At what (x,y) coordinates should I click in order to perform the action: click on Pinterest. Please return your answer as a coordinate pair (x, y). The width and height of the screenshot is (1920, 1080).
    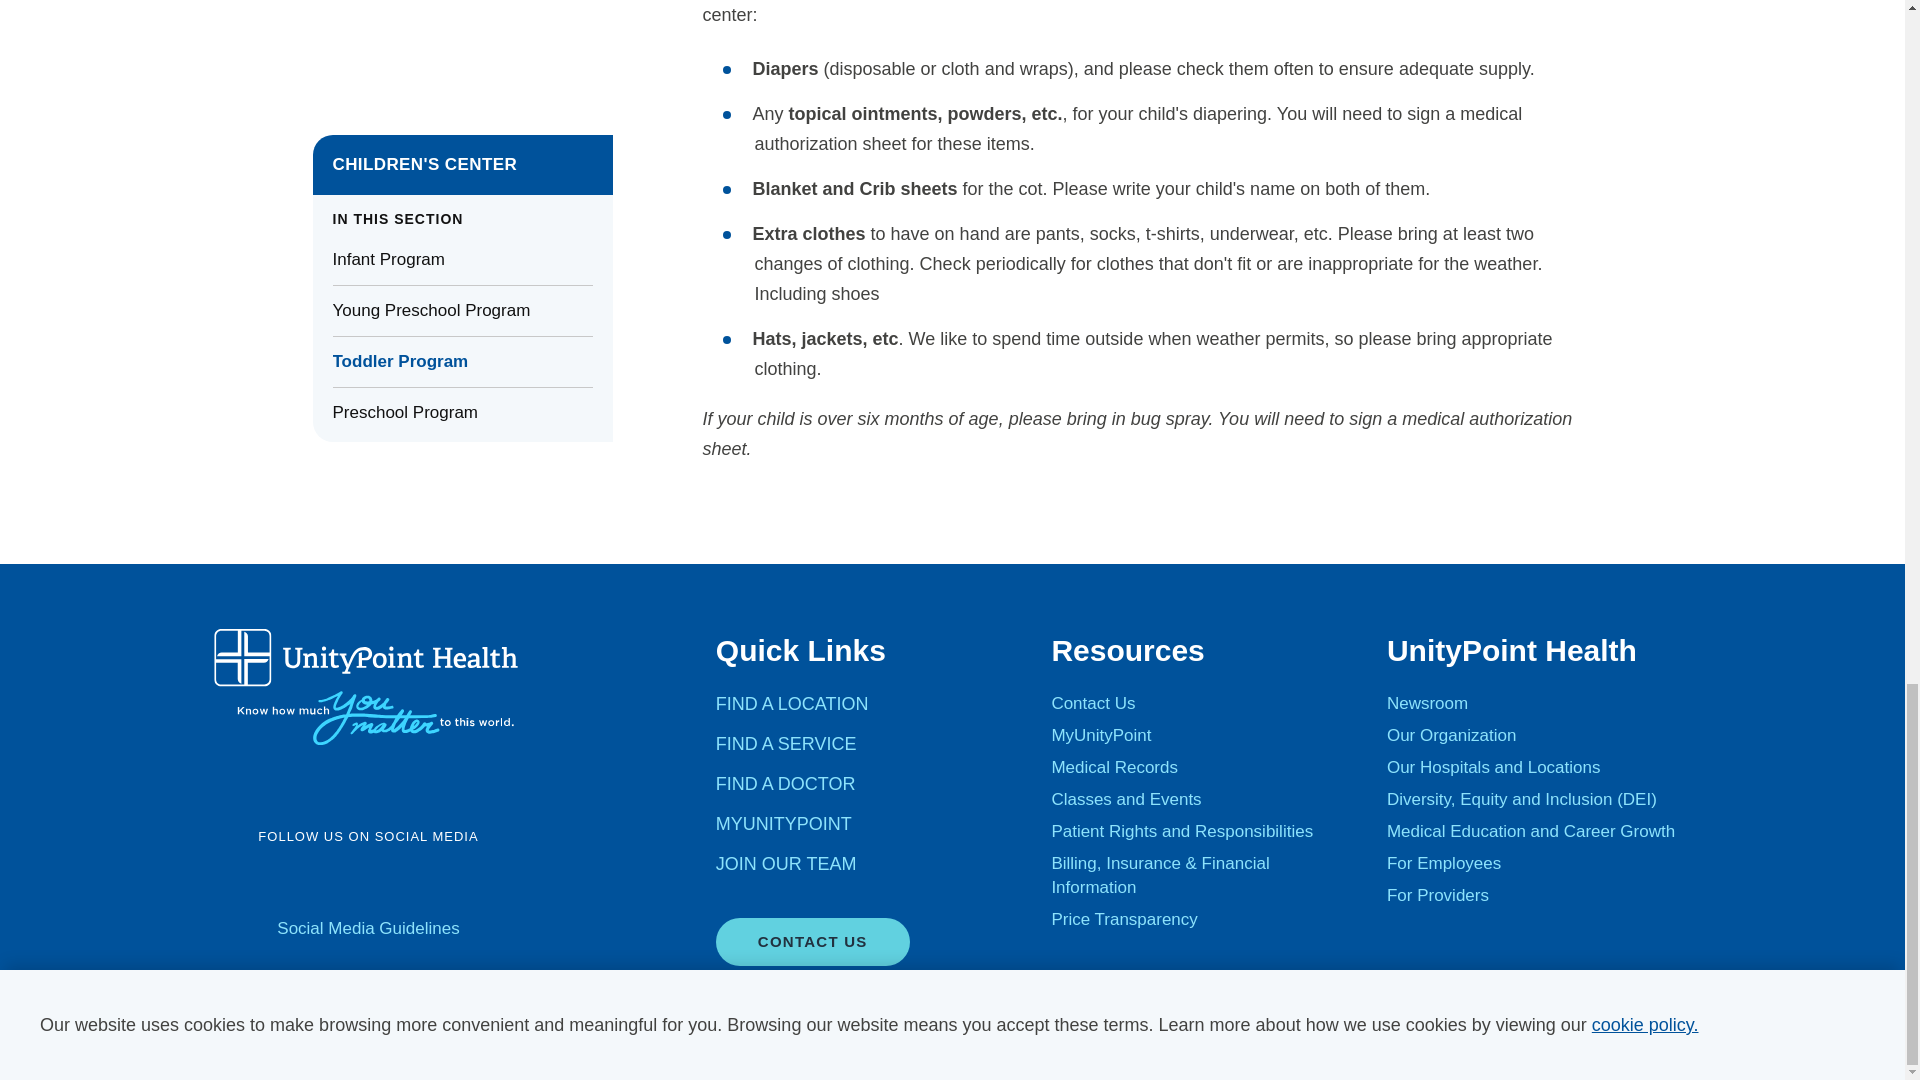
    Looking at the image, I should click on (498, 882).